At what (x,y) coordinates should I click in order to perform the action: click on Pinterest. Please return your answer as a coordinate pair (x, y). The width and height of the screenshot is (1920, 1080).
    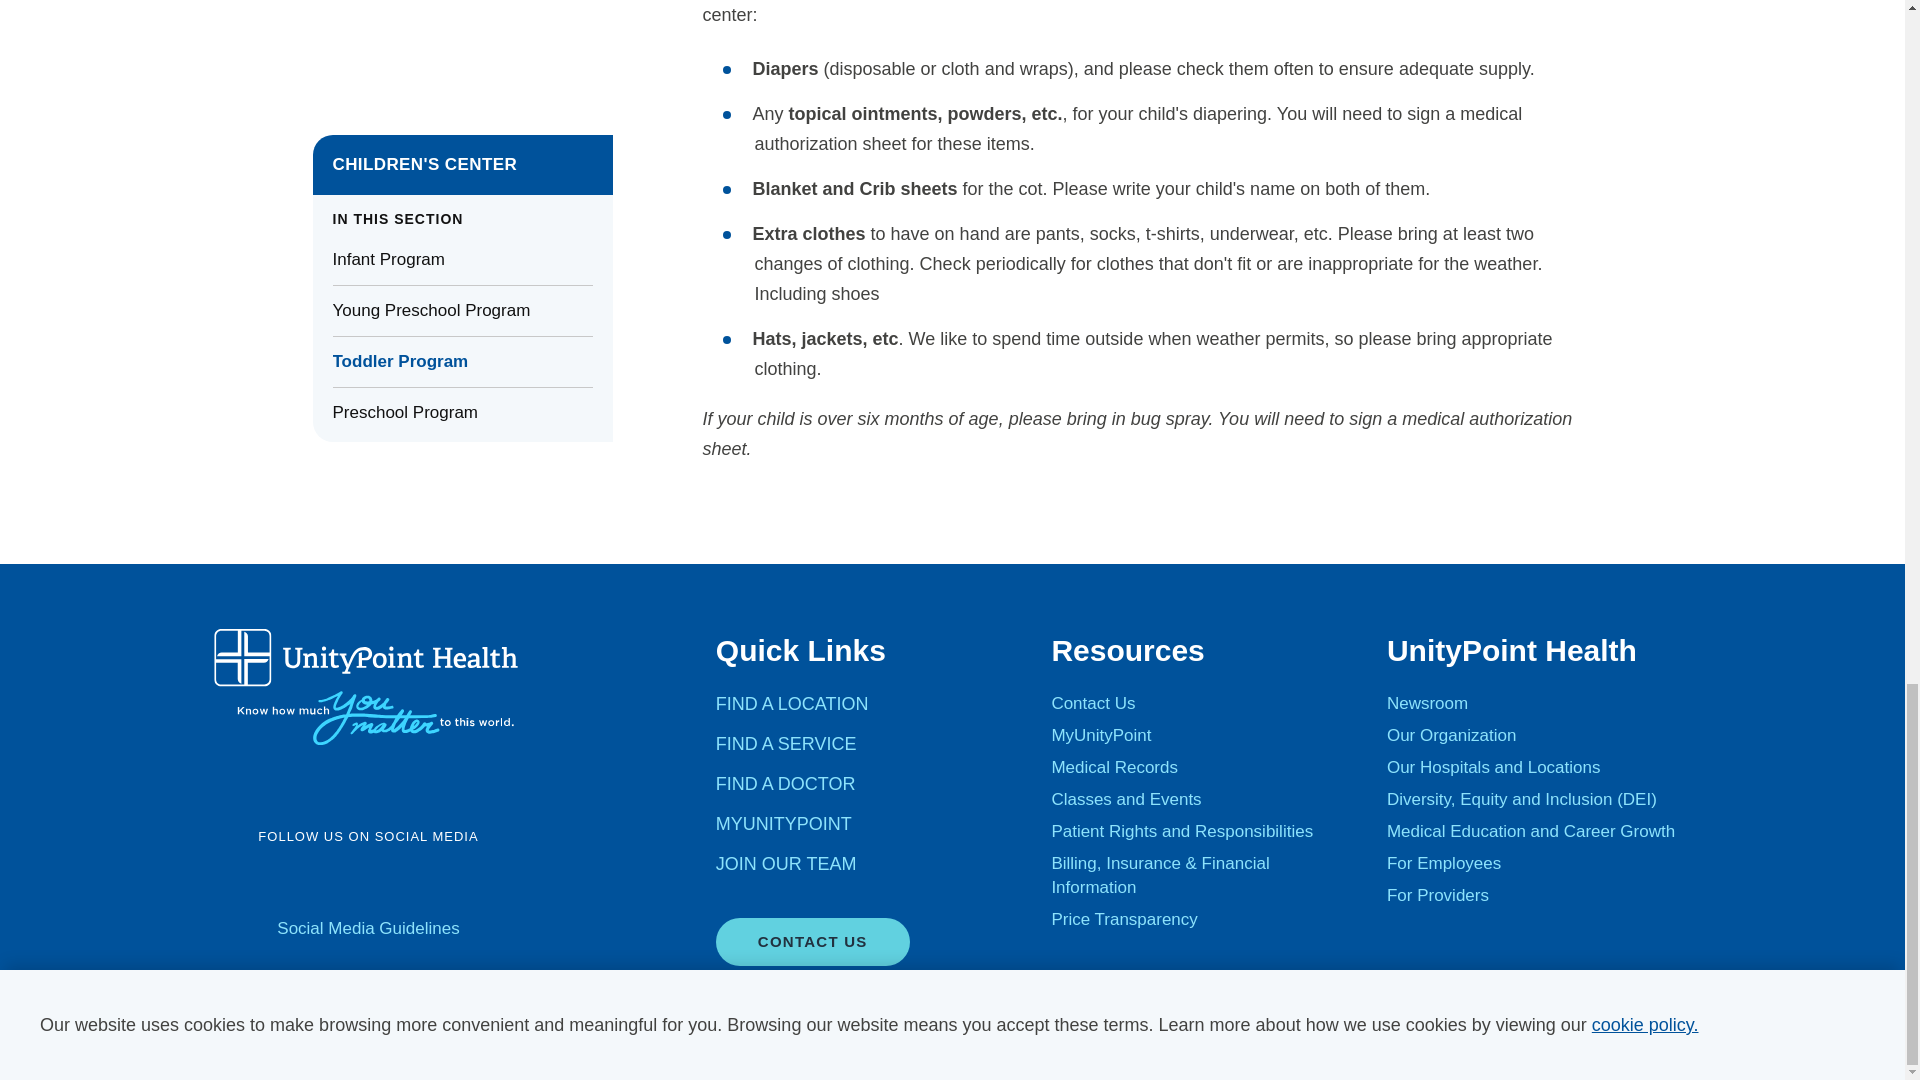
    Looking at the image, I should click on (498, 882).